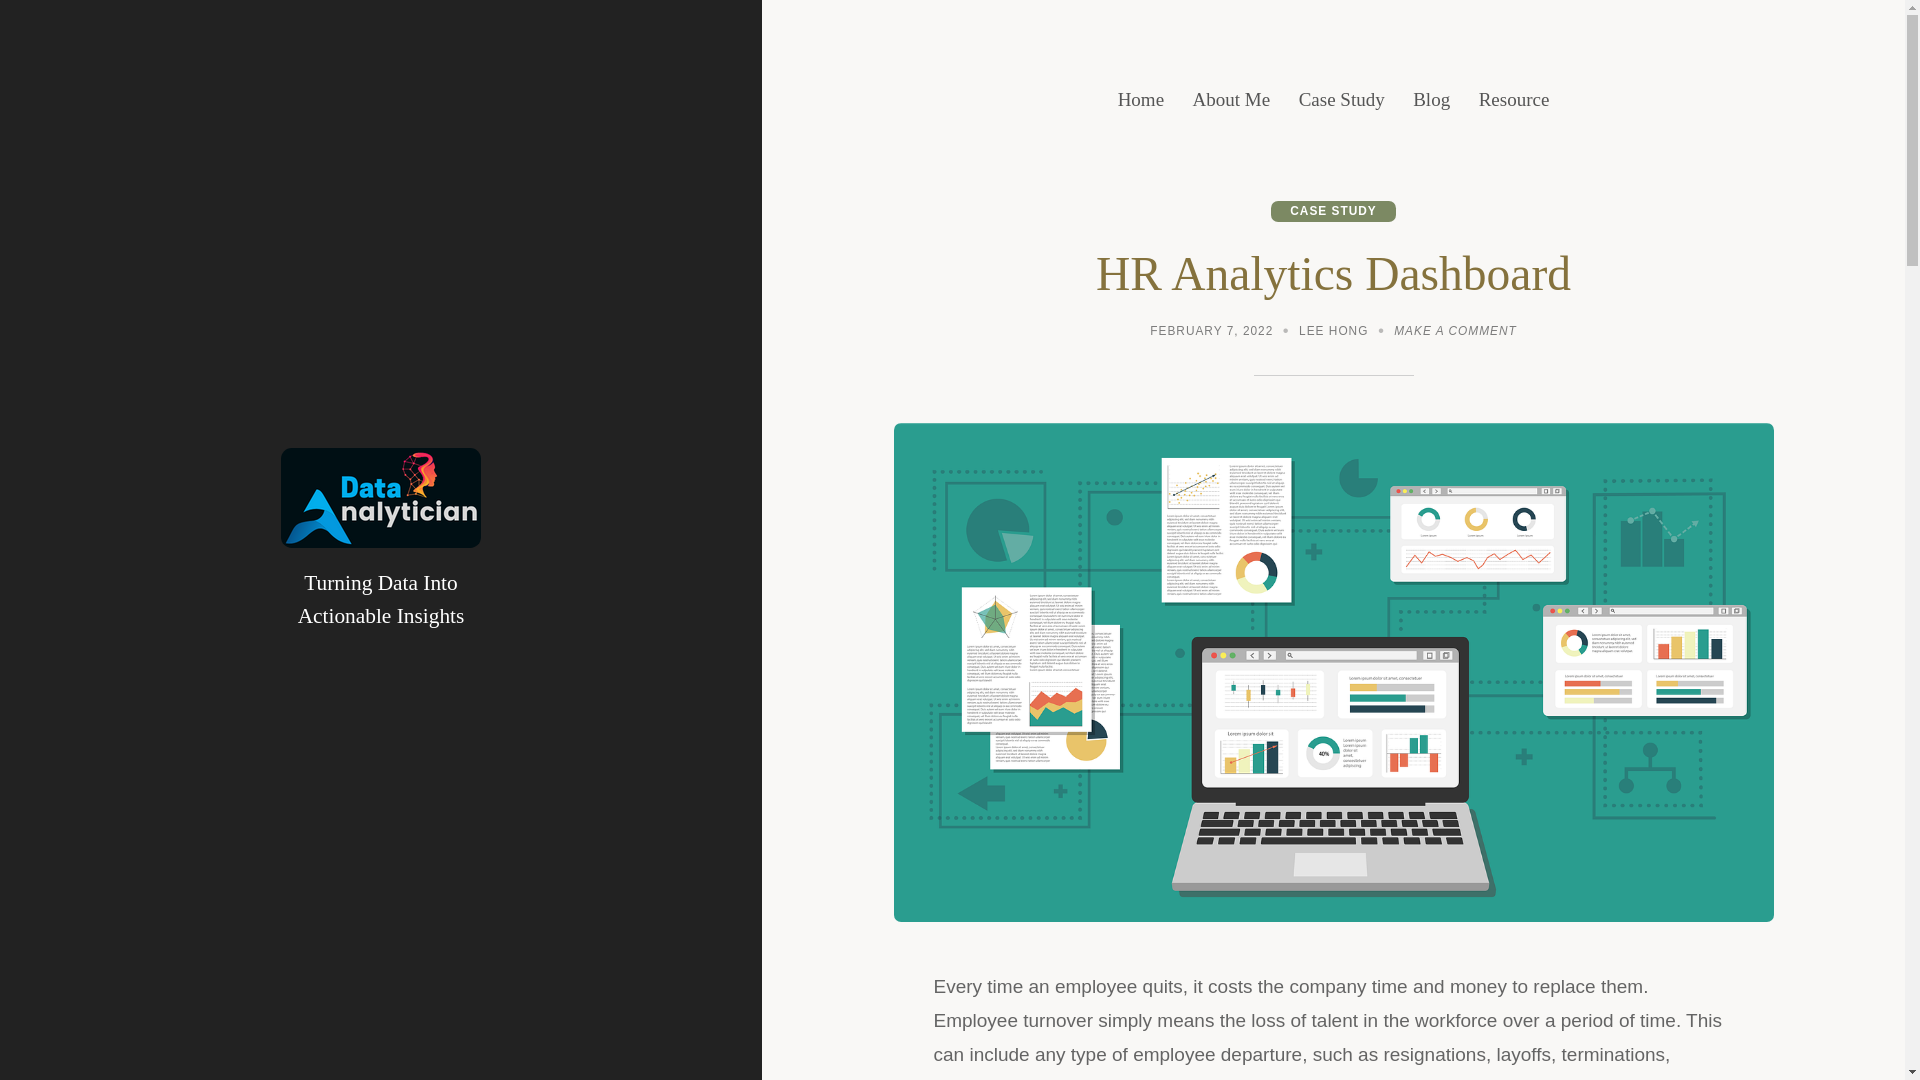  I want to click on Resource, so click(1514, 100).